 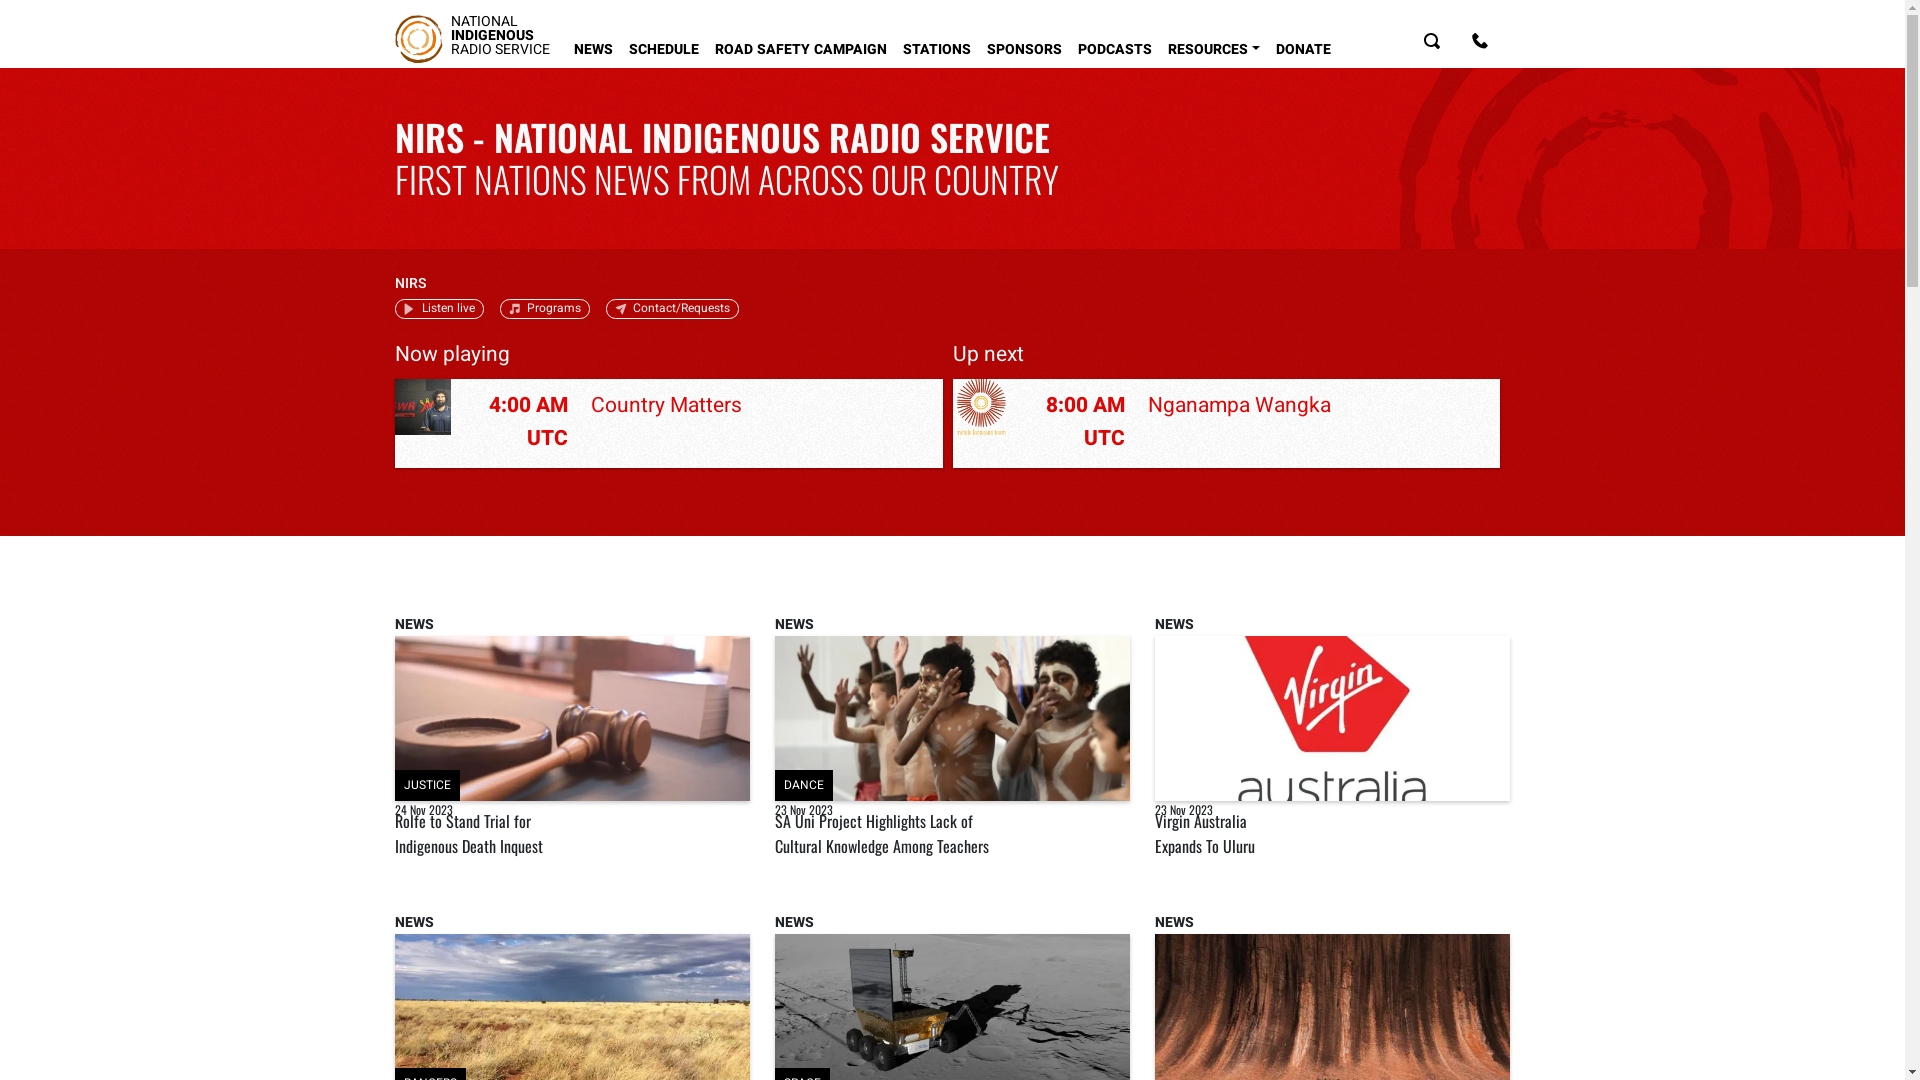 I want to click on DONATE, so click(x=1304, y=46).